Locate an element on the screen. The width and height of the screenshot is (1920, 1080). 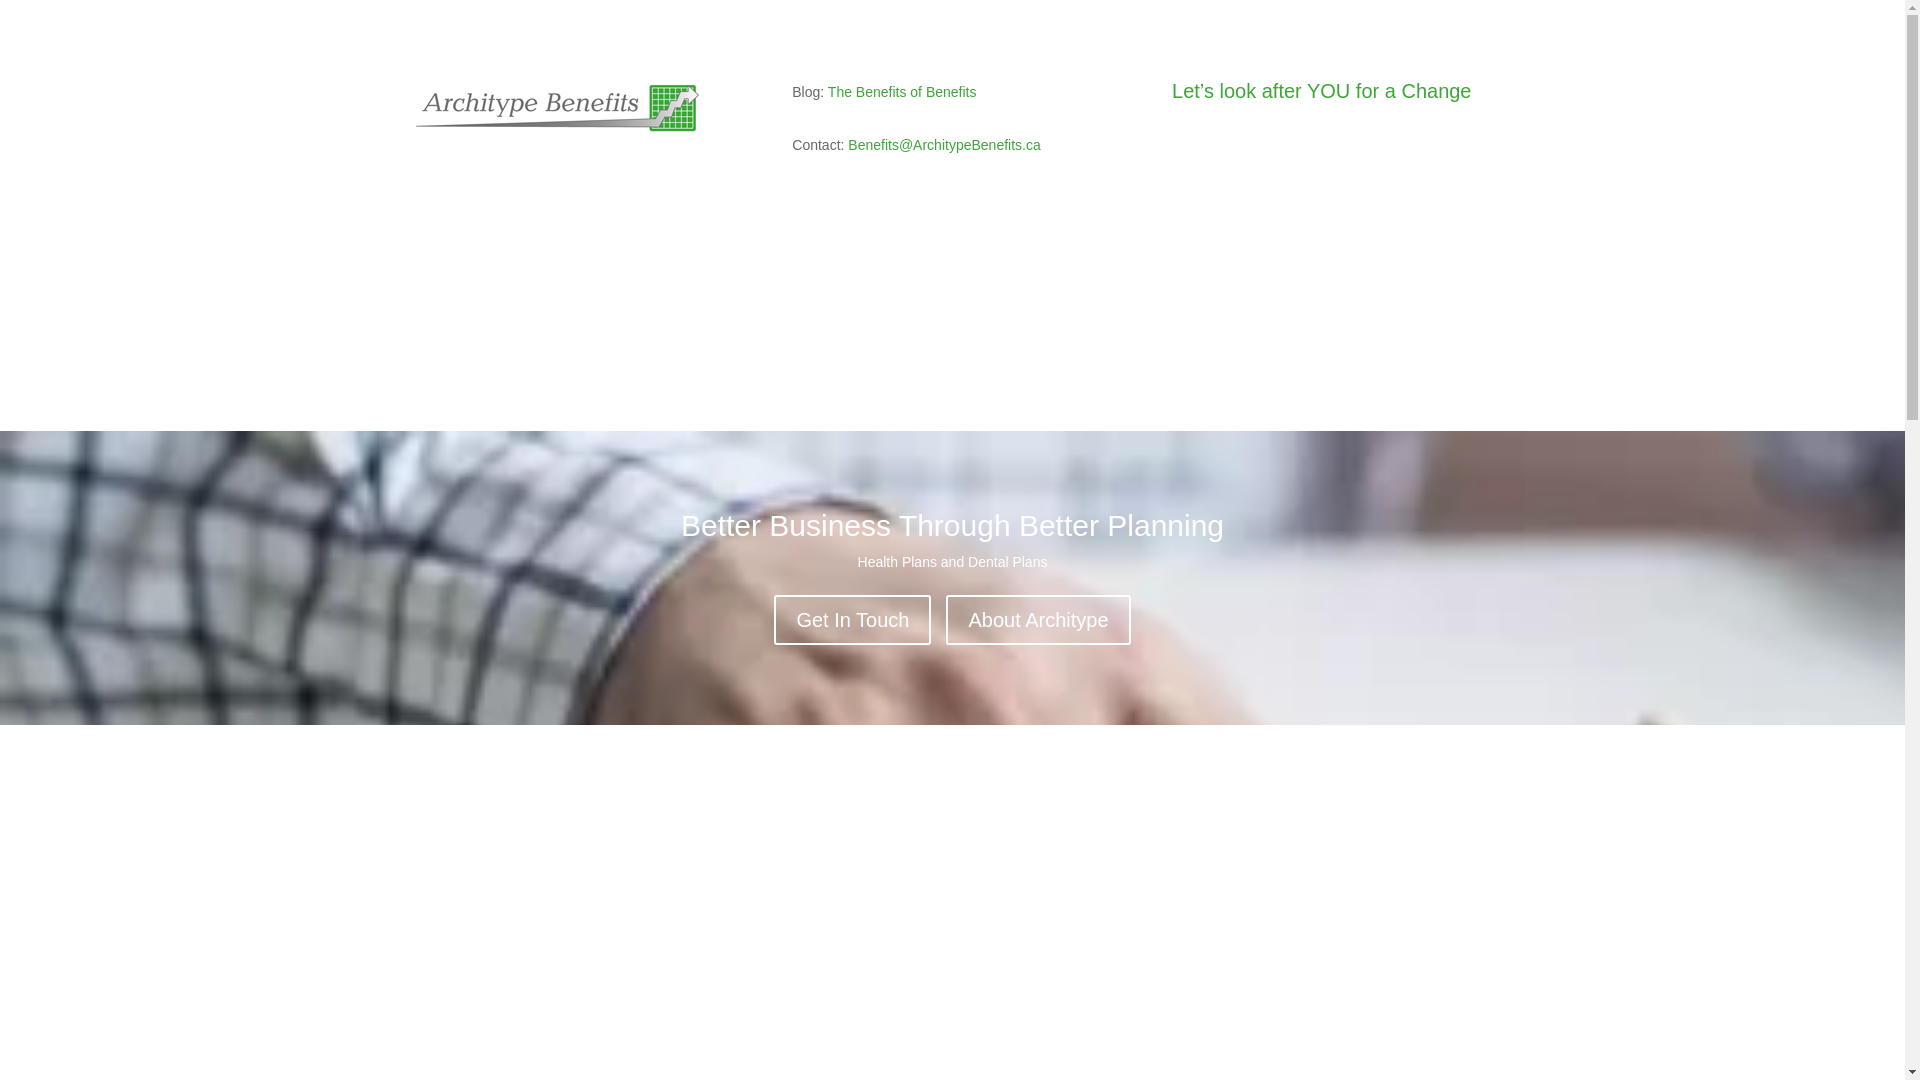
Architype is located at coordinates (754, 339).